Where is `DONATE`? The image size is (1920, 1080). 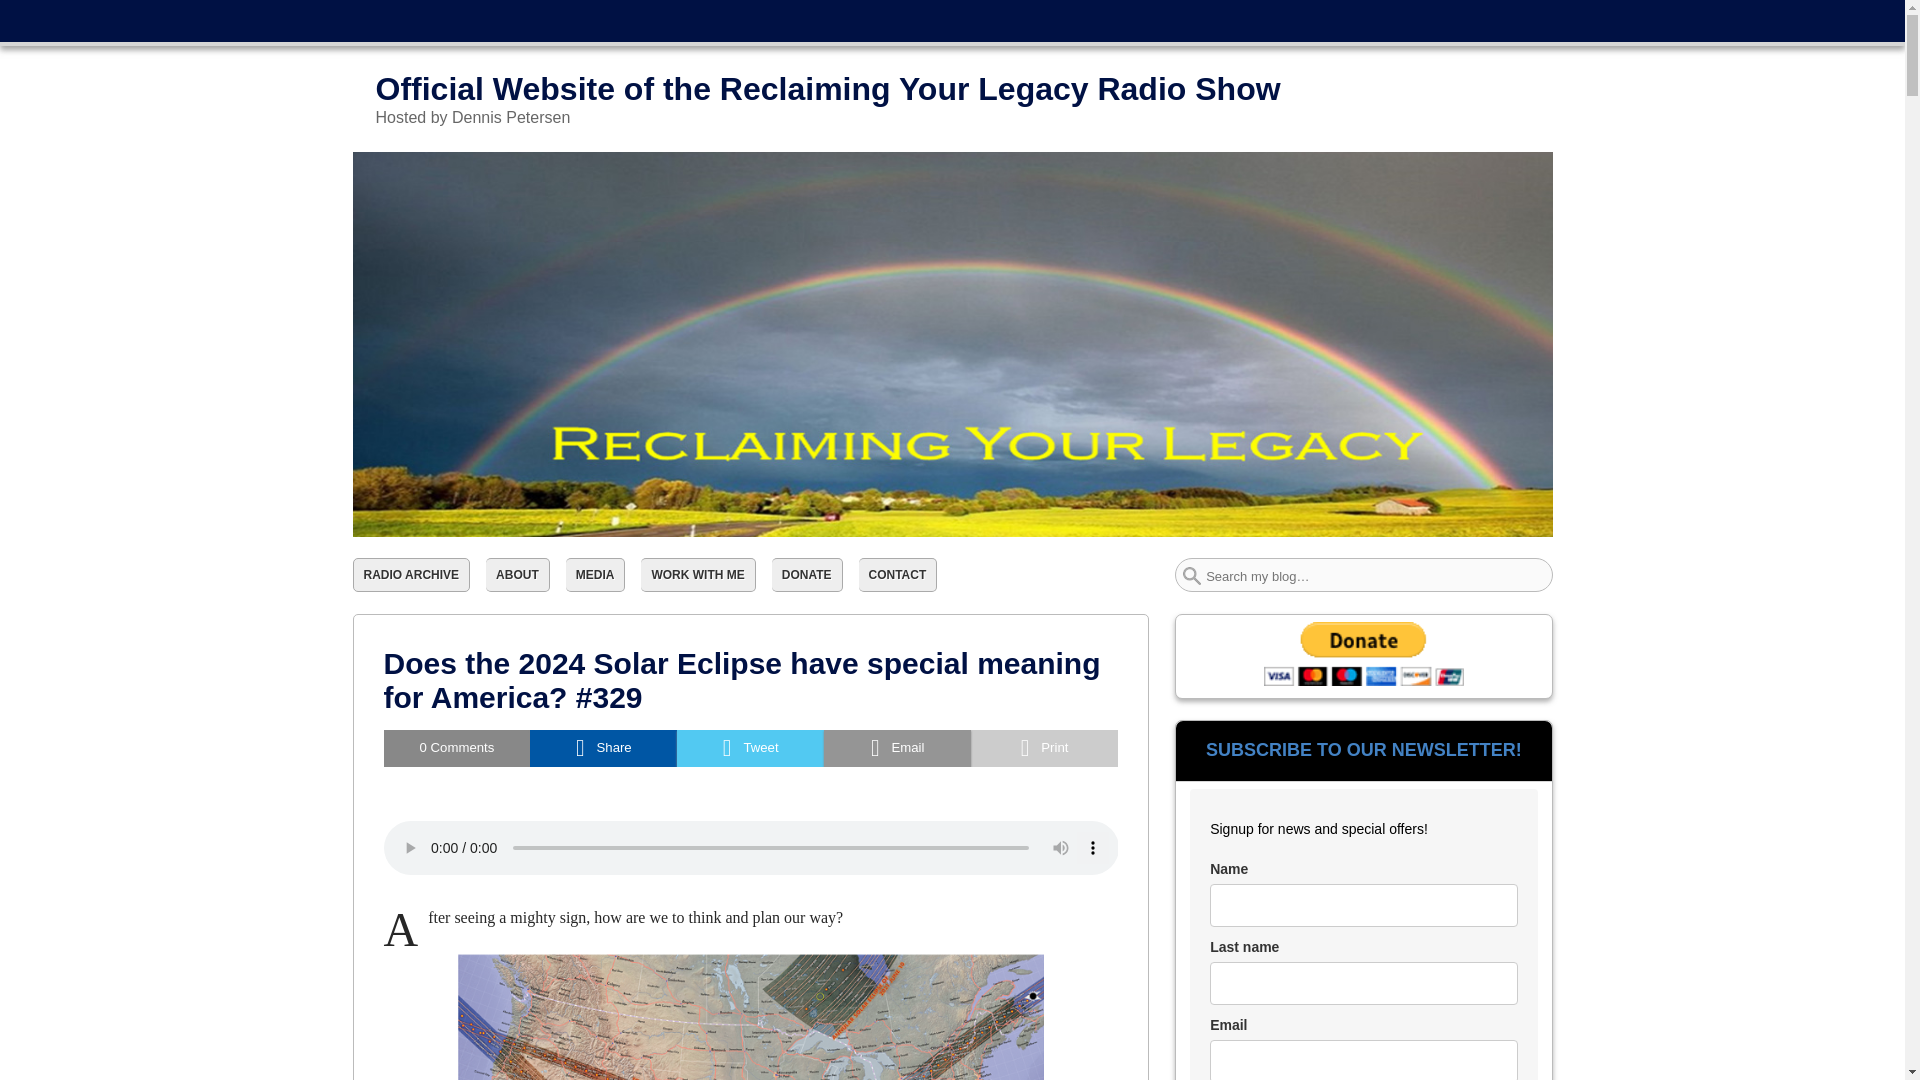
DONATE is located at coordinates (806, 574).